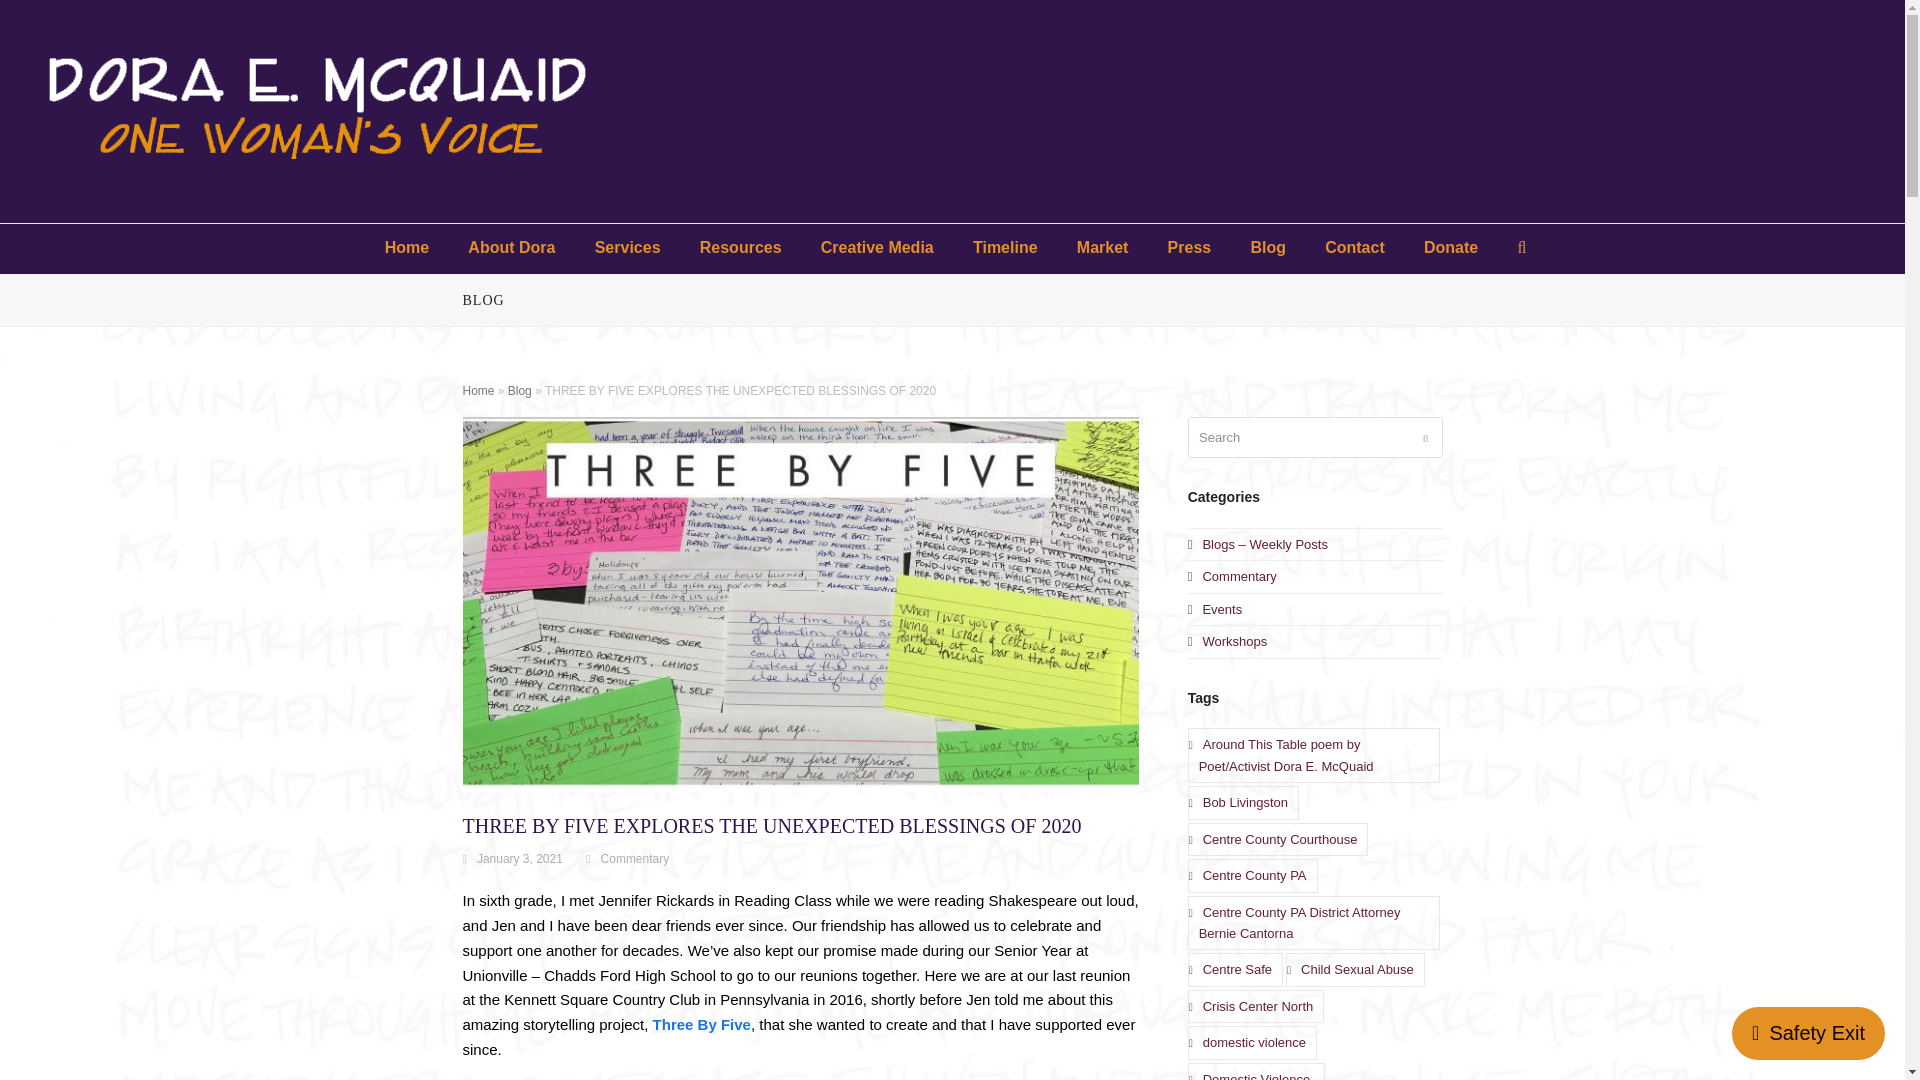 The image size is (1920, 1080). I want to click on Enlarge Image, so click(800, 604).